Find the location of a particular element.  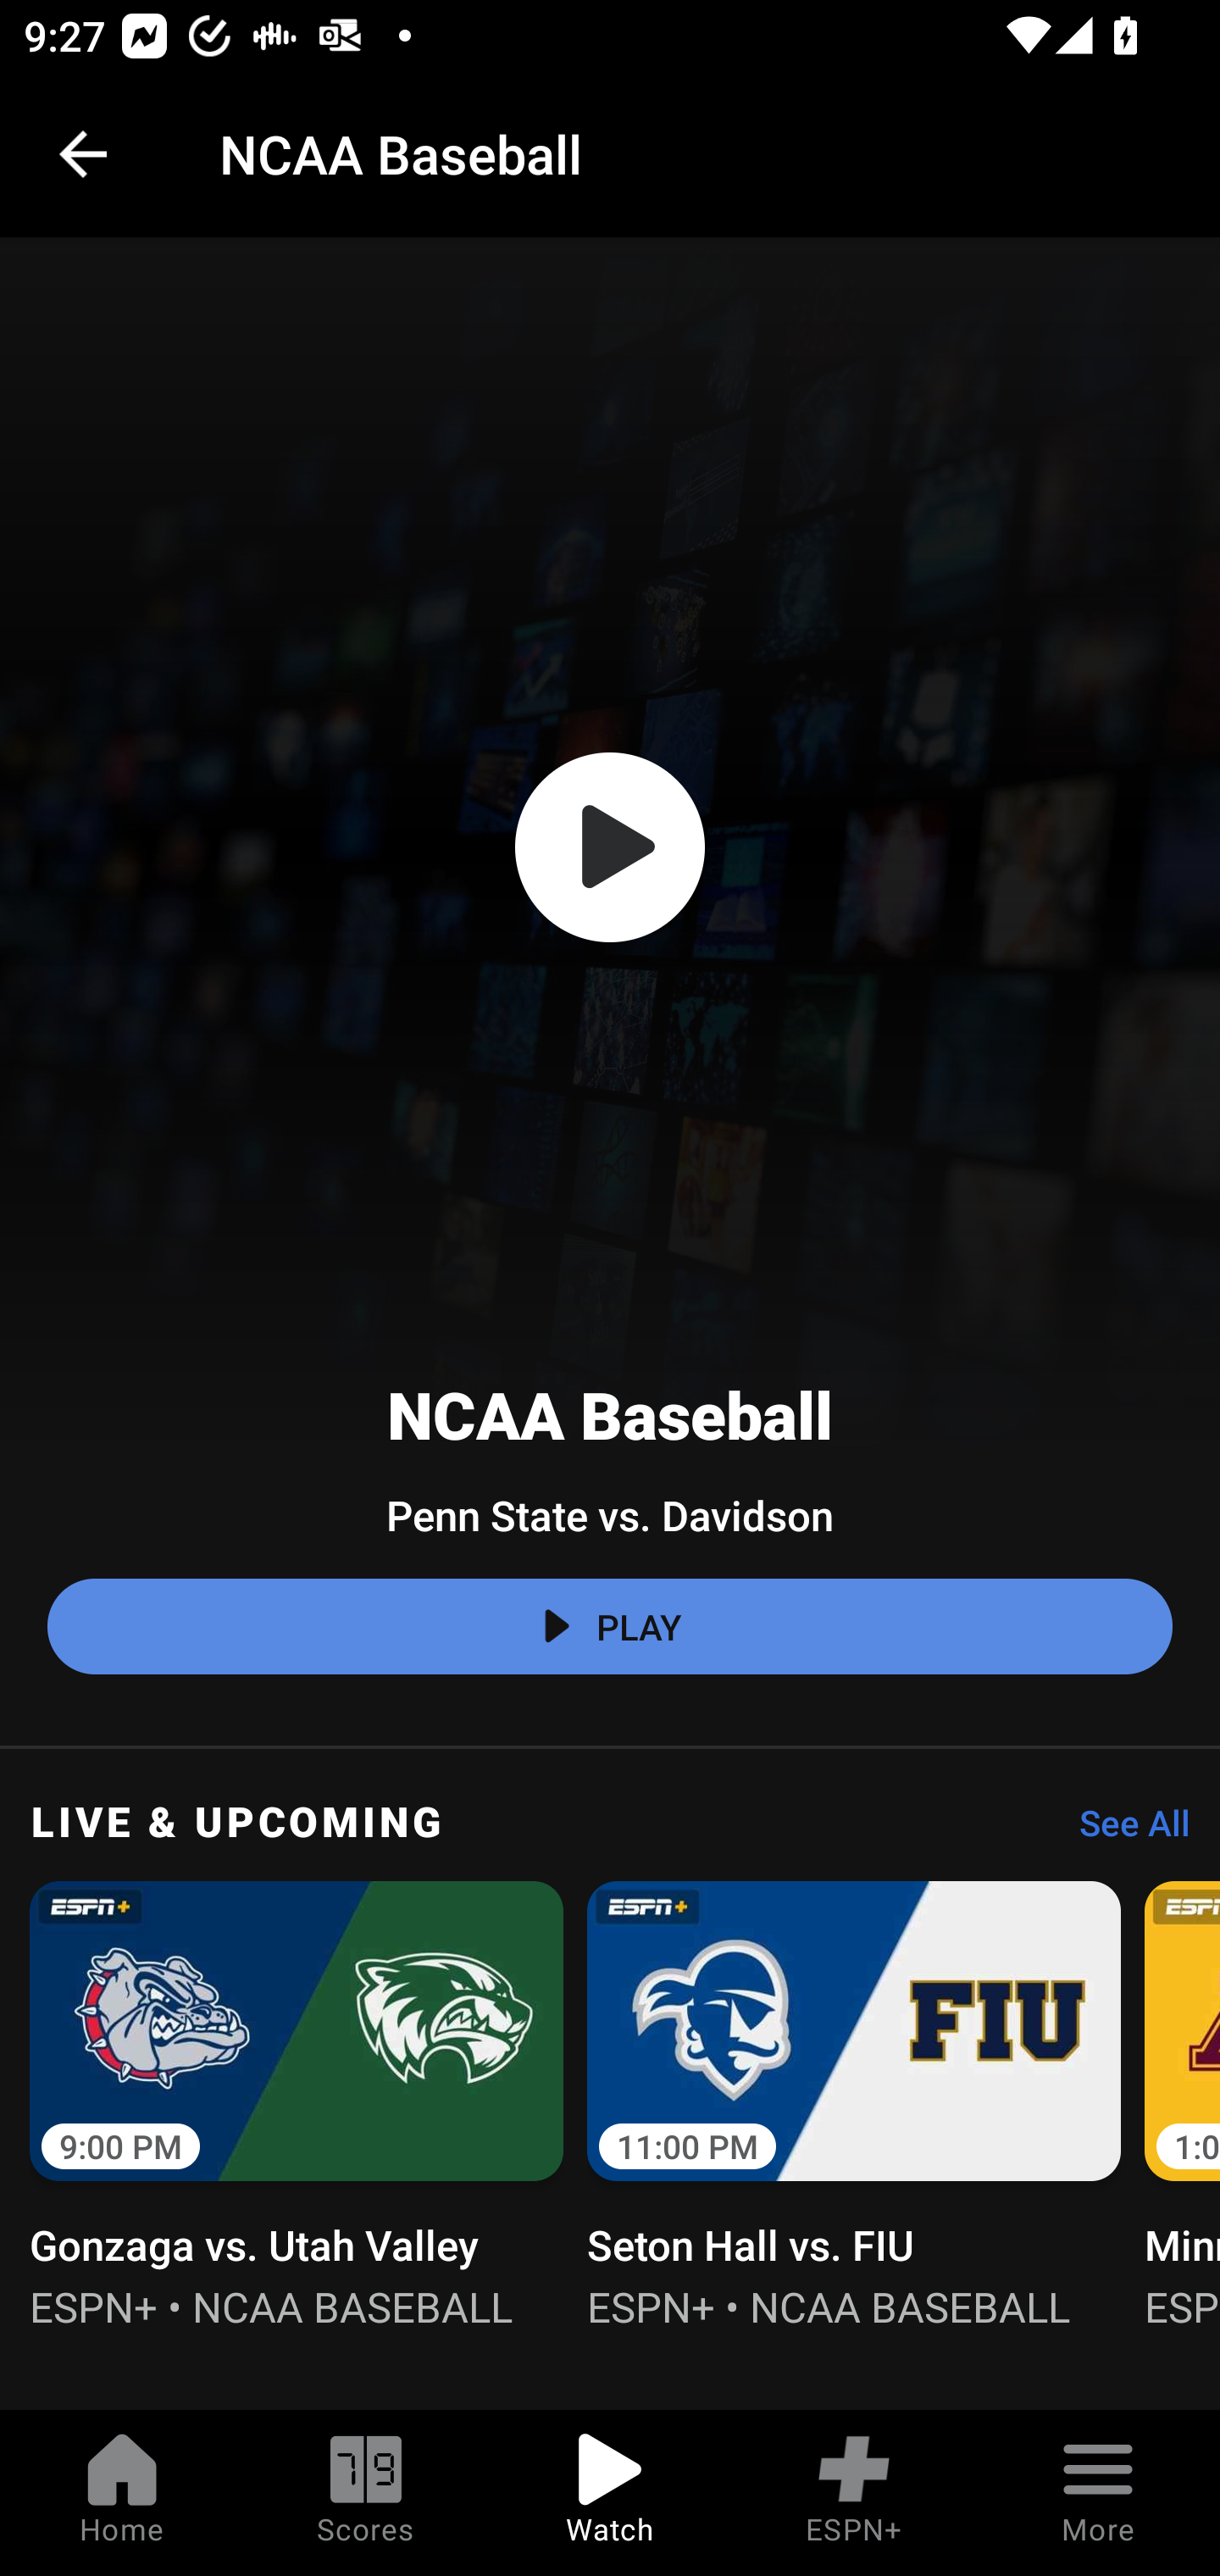

Scores is located at coordinates (366, 2493).